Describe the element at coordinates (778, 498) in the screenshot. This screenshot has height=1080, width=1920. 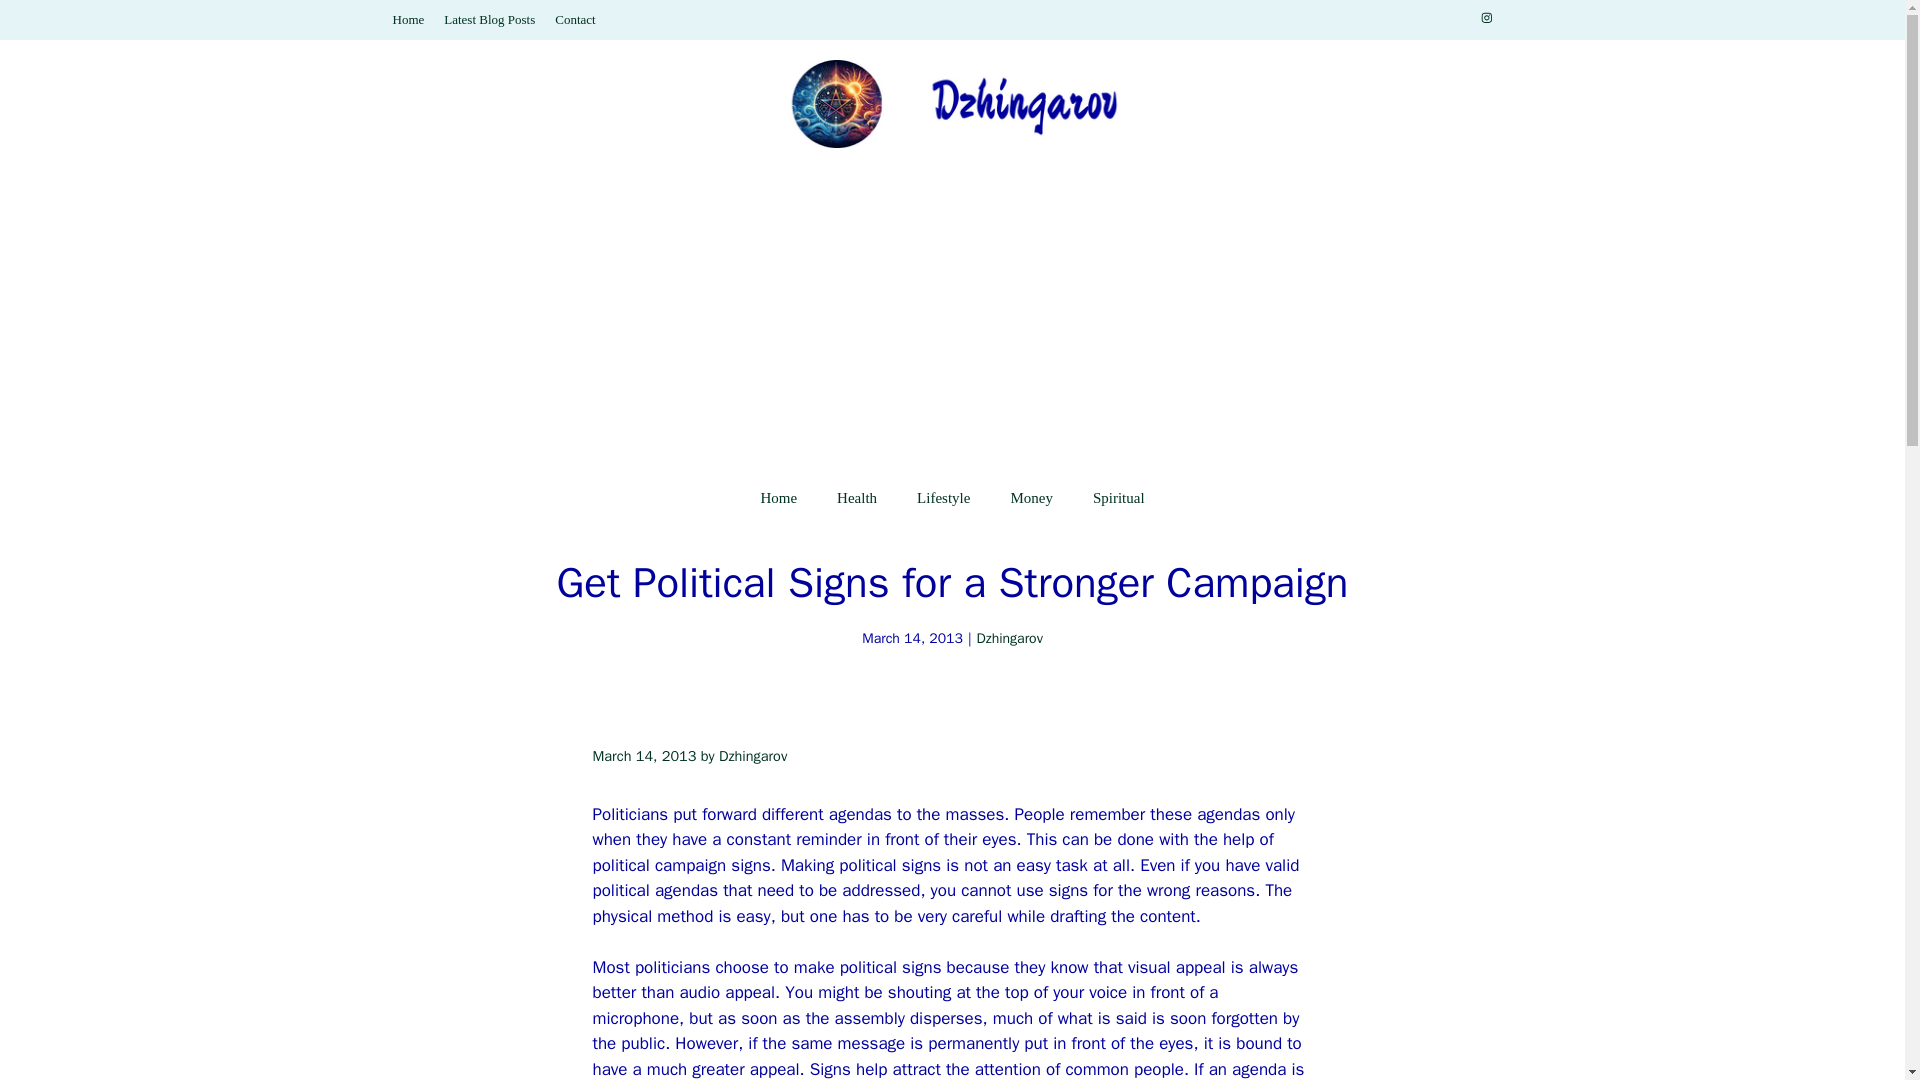
I see `Home` at that location.